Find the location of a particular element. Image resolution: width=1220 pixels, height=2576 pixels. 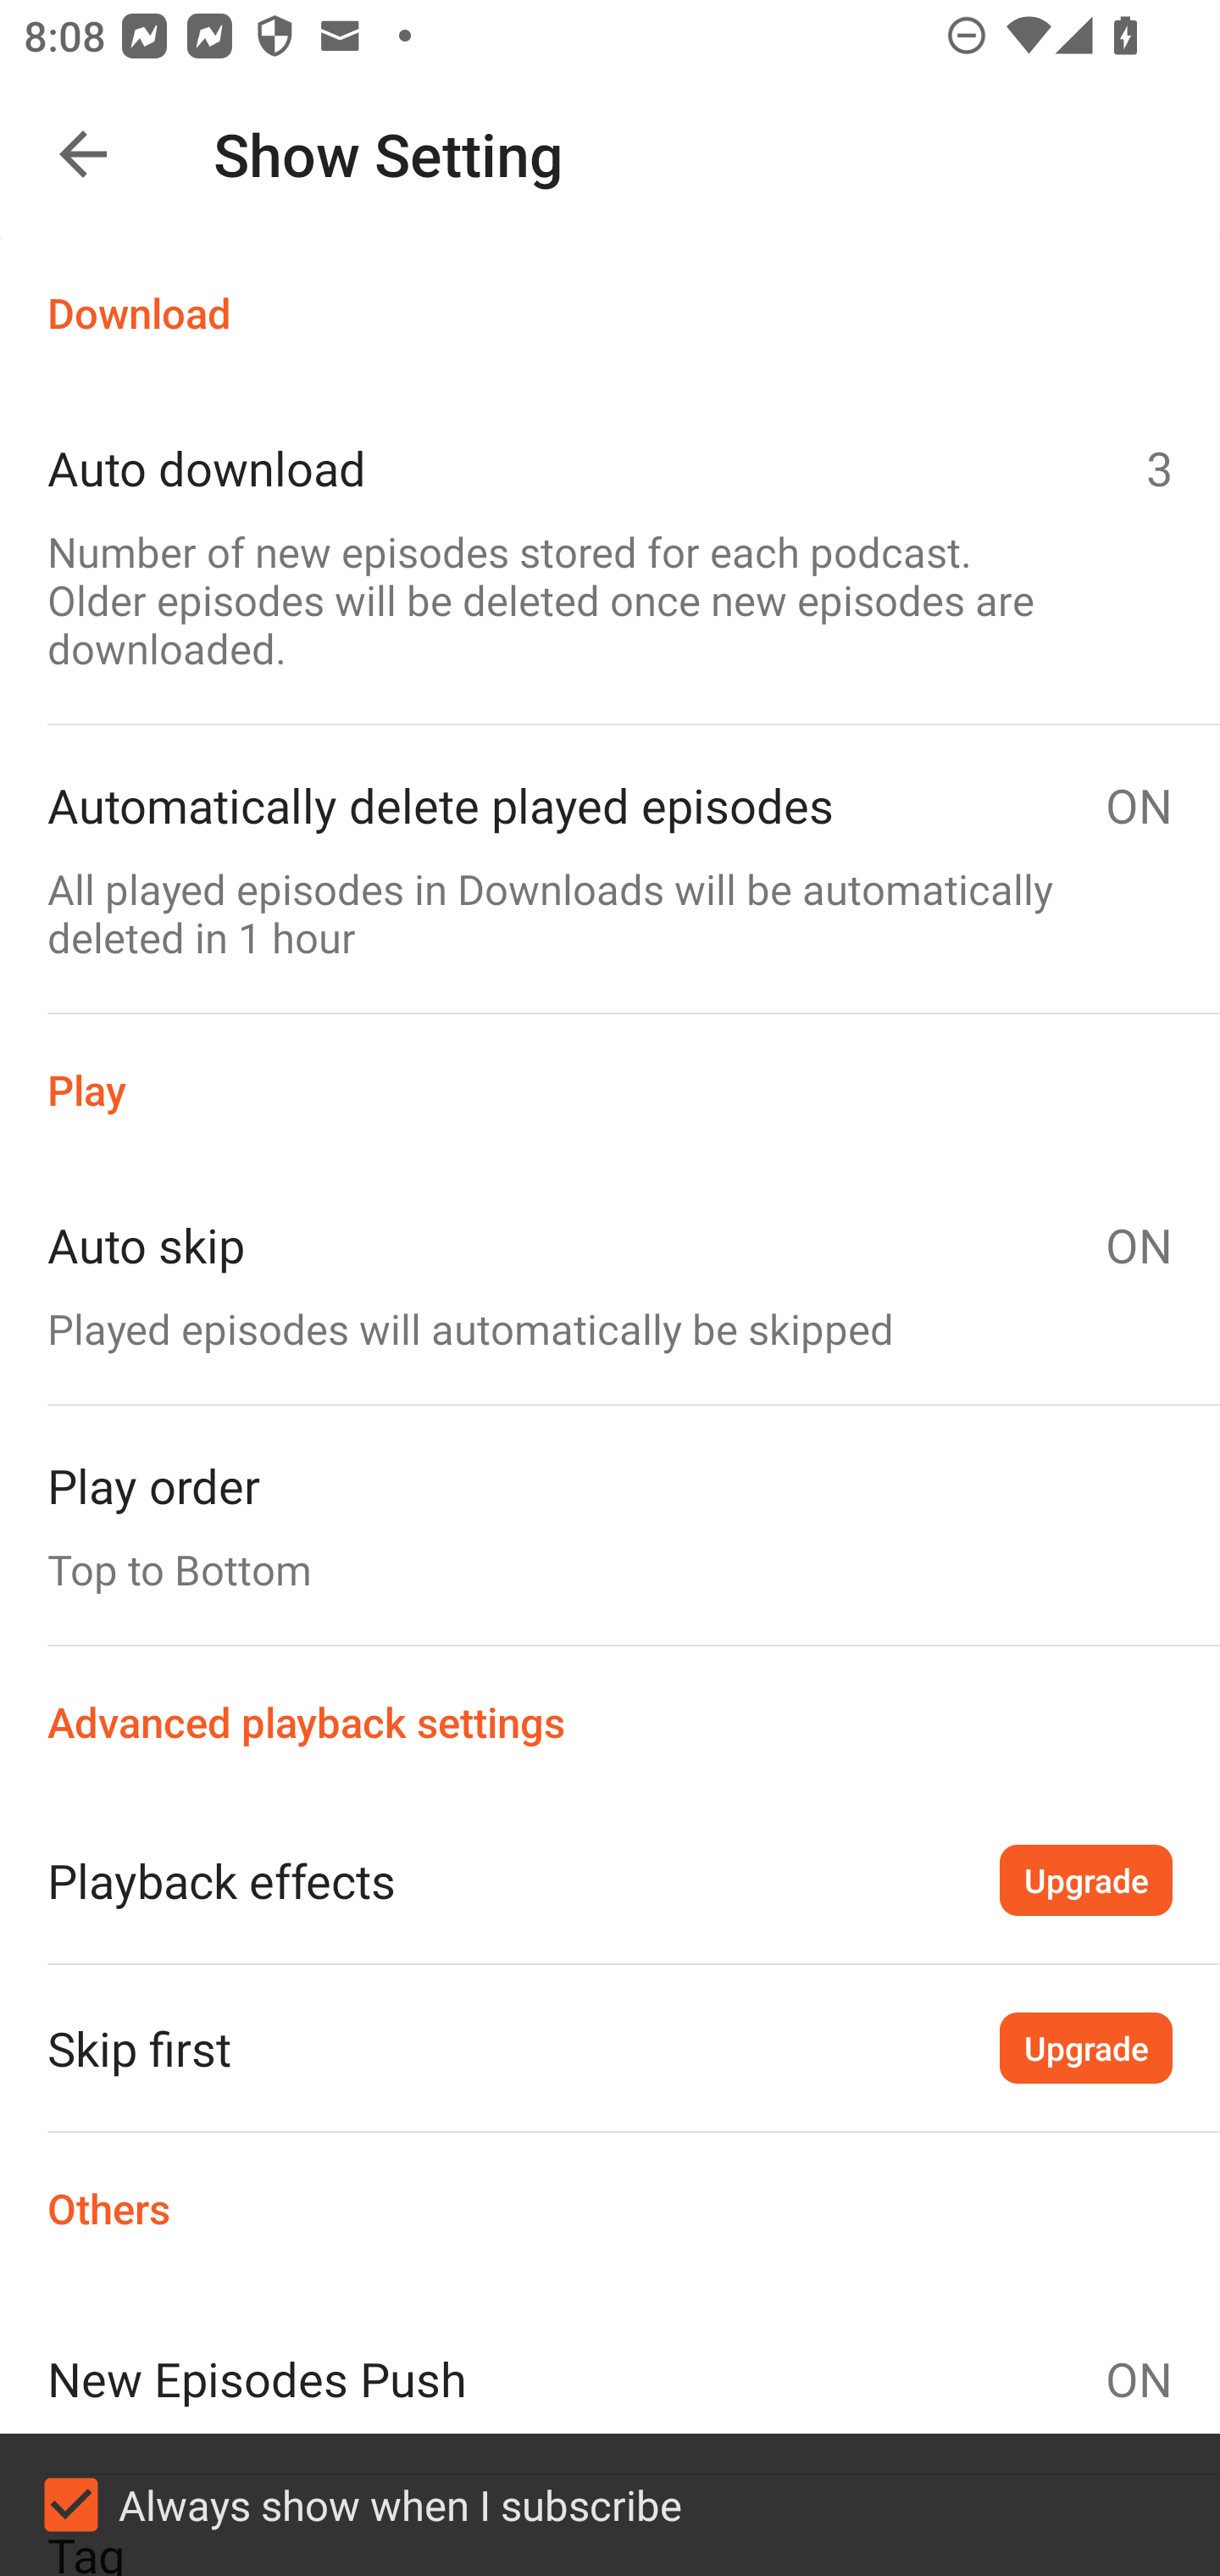

Navigate up is located at coordinates (83, 154).